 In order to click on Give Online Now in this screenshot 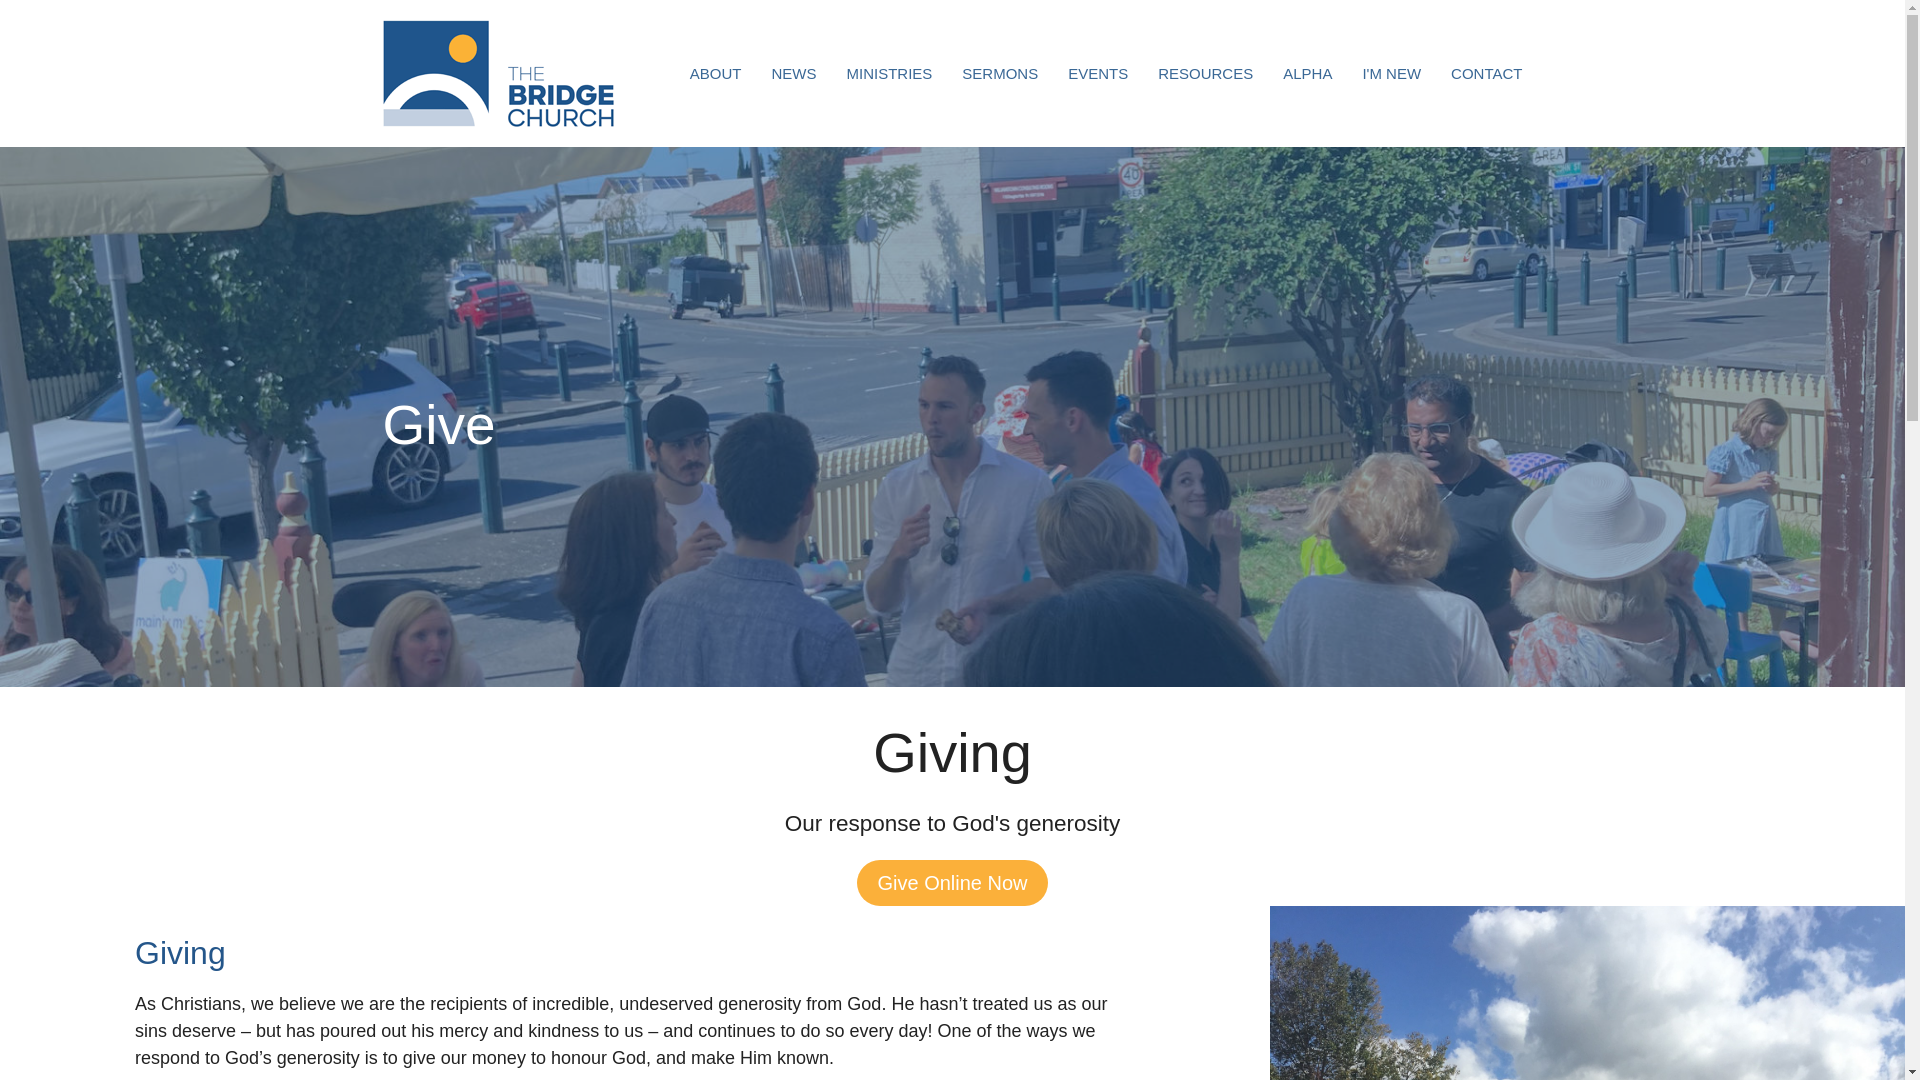, I will do `click(951, 883)`.